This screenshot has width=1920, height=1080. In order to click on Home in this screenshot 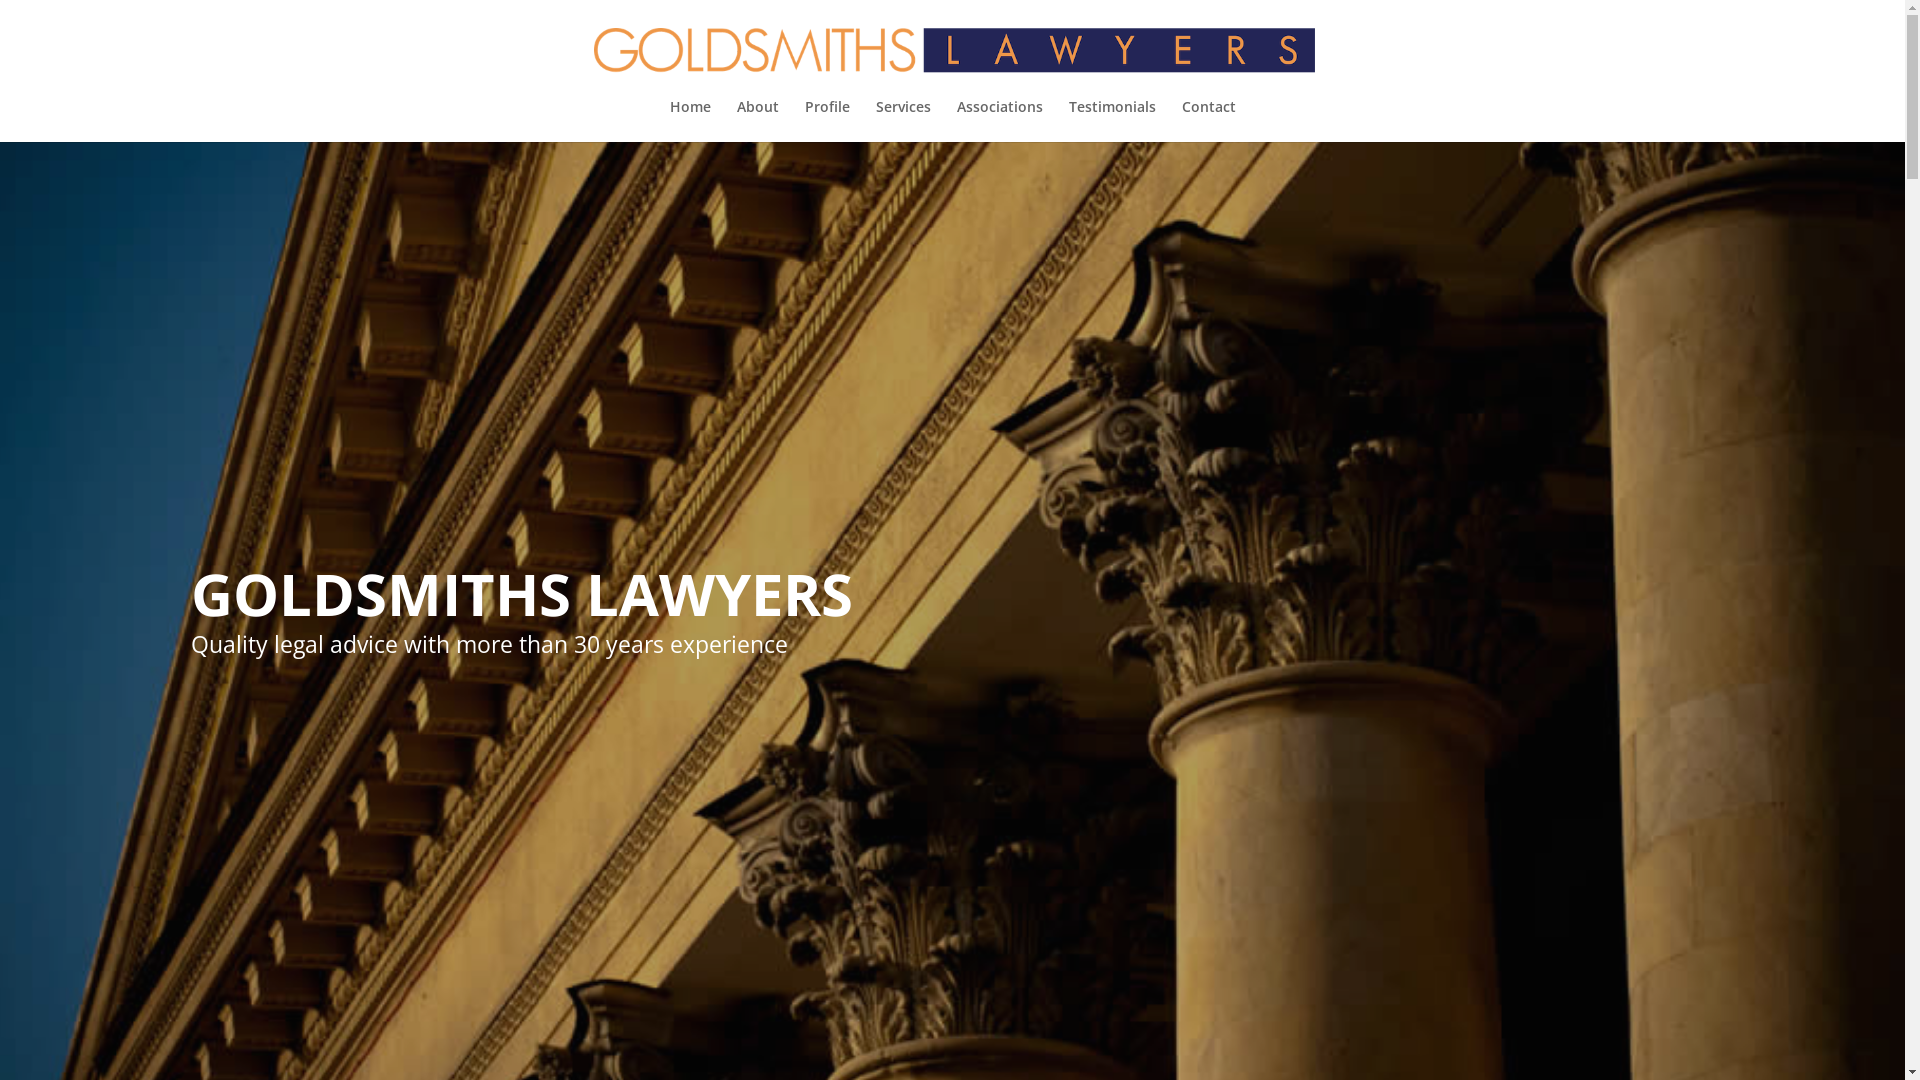, I will do `click(690, 121)`.